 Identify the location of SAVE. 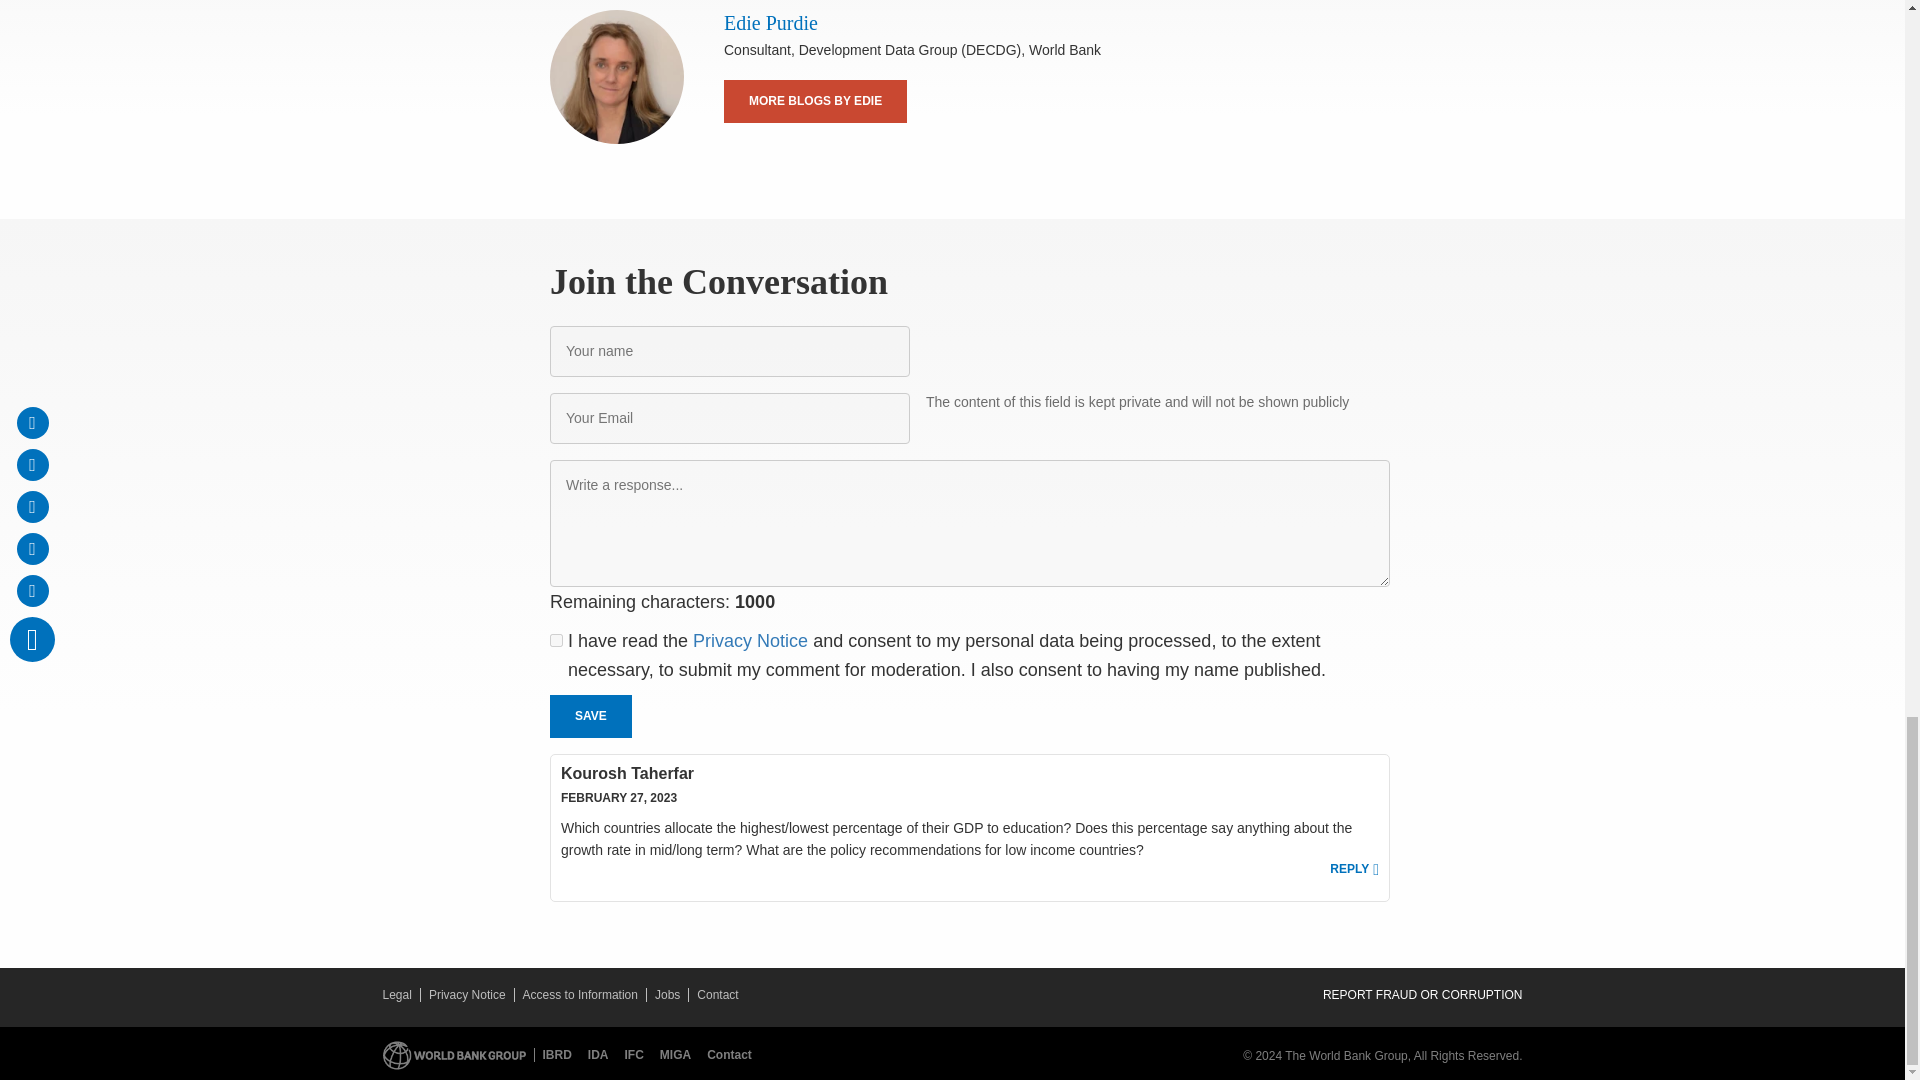
(590, 716).